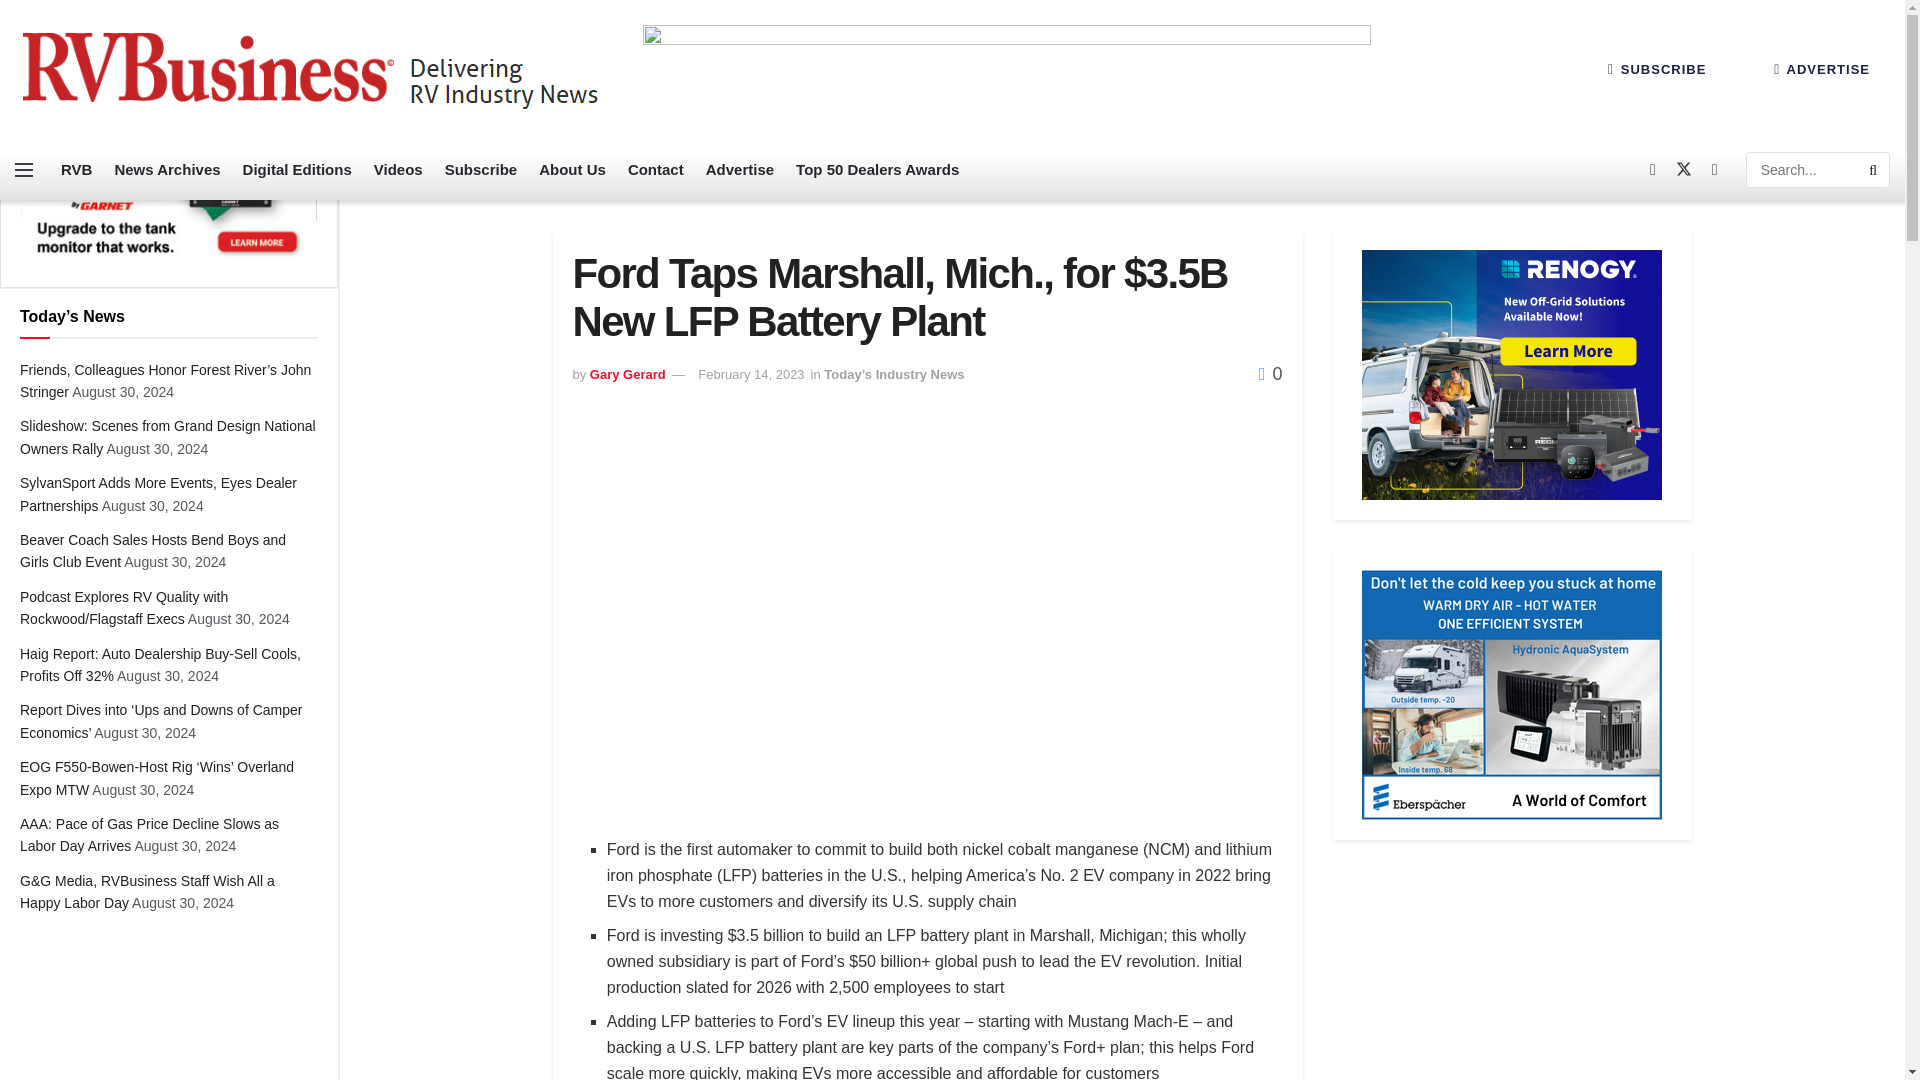 This screenshot has width=1920, height=1080. I want to click on SUBSCRIBE, so click(1656, 69).